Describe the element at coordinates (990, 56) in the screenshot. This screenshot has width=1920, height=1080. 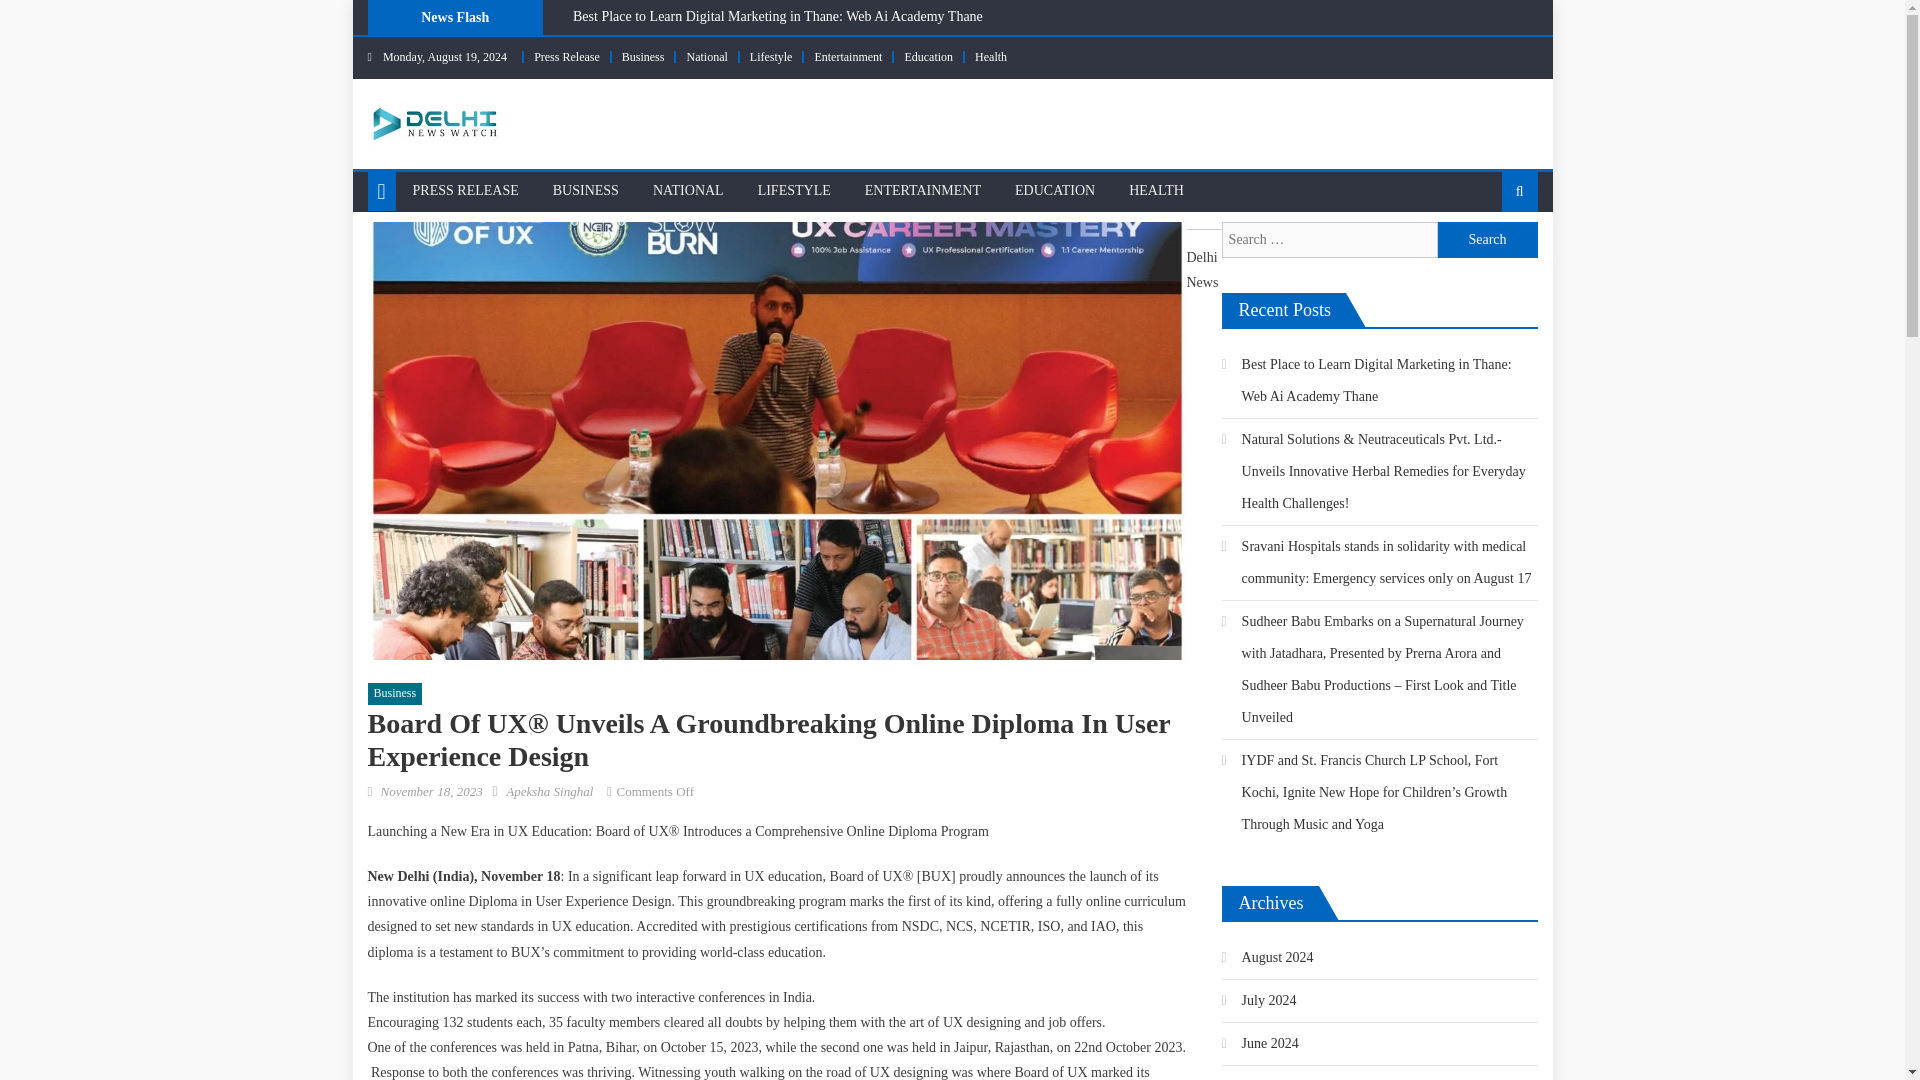
I see `Health` at that location.